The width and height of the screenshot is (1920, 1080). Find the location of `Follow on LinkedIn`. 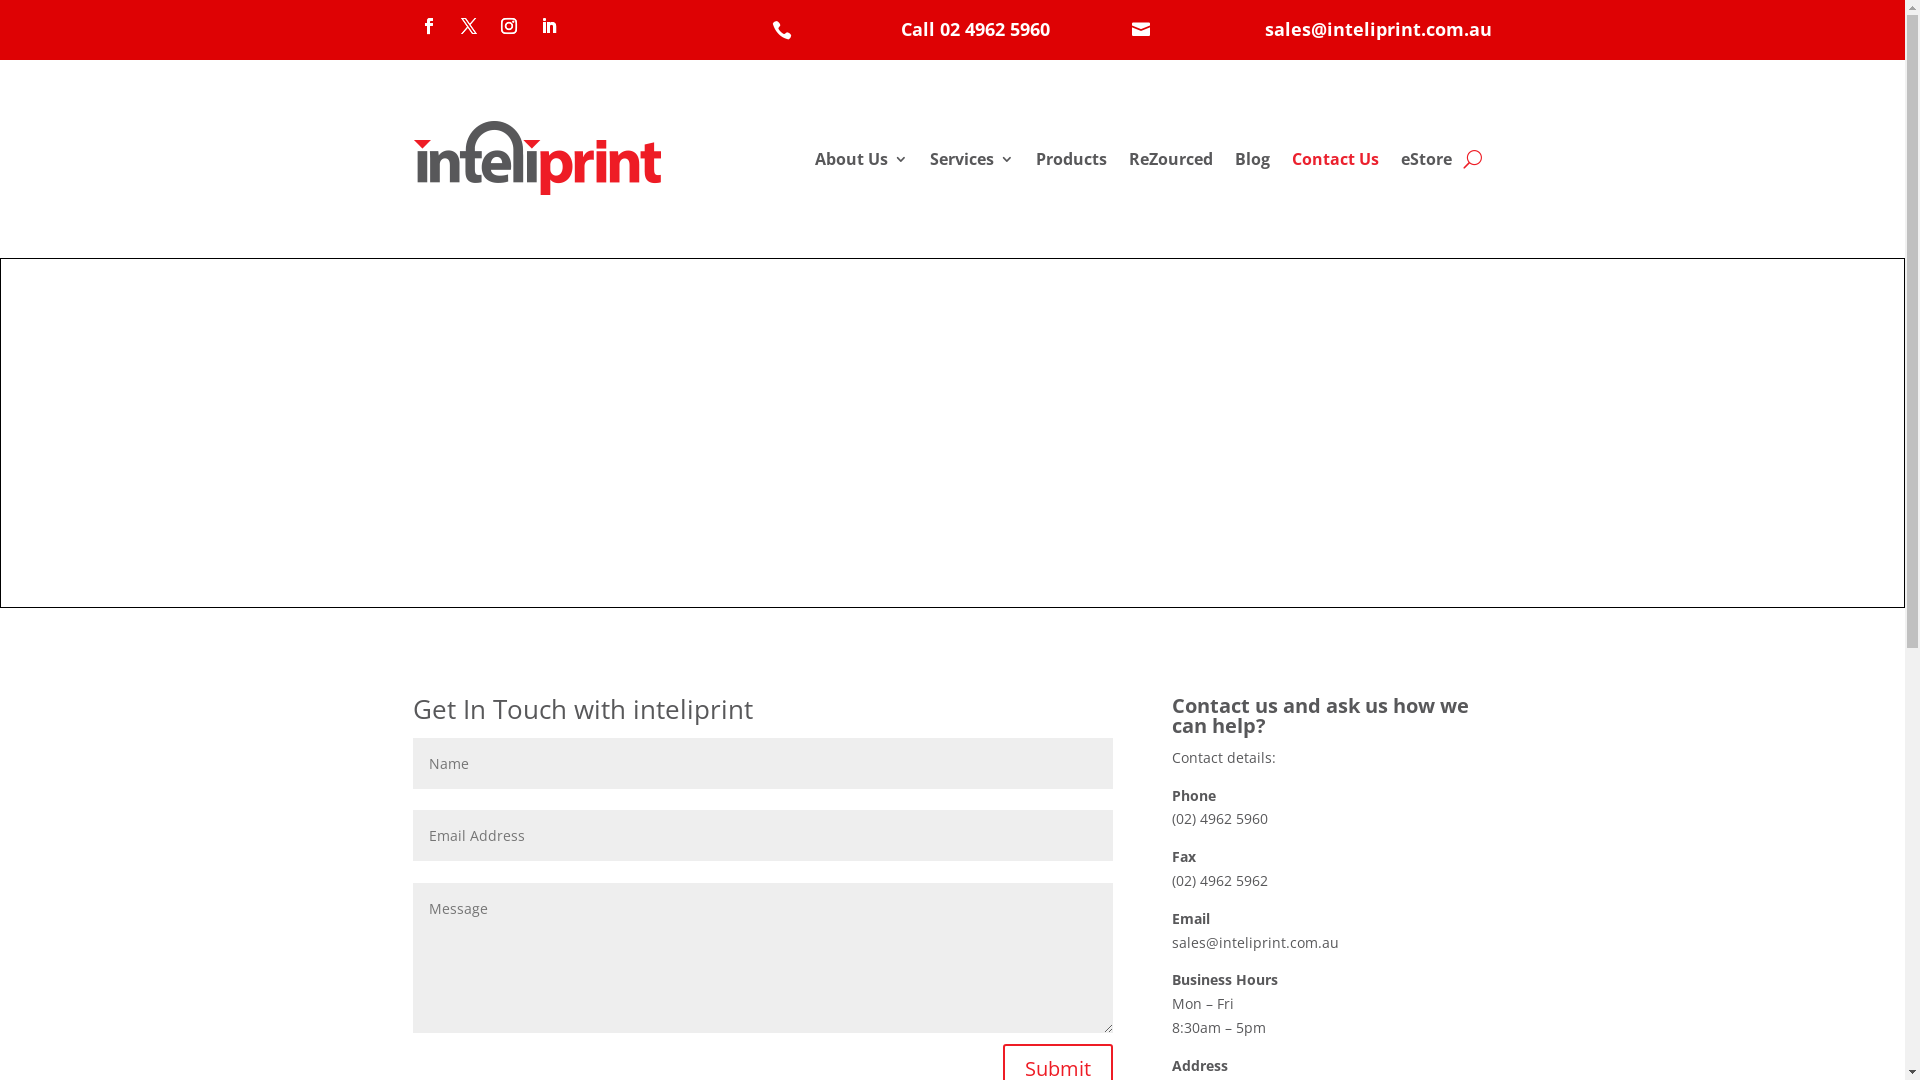

Follow on LinkedIn is located at coordinates (548, 26).